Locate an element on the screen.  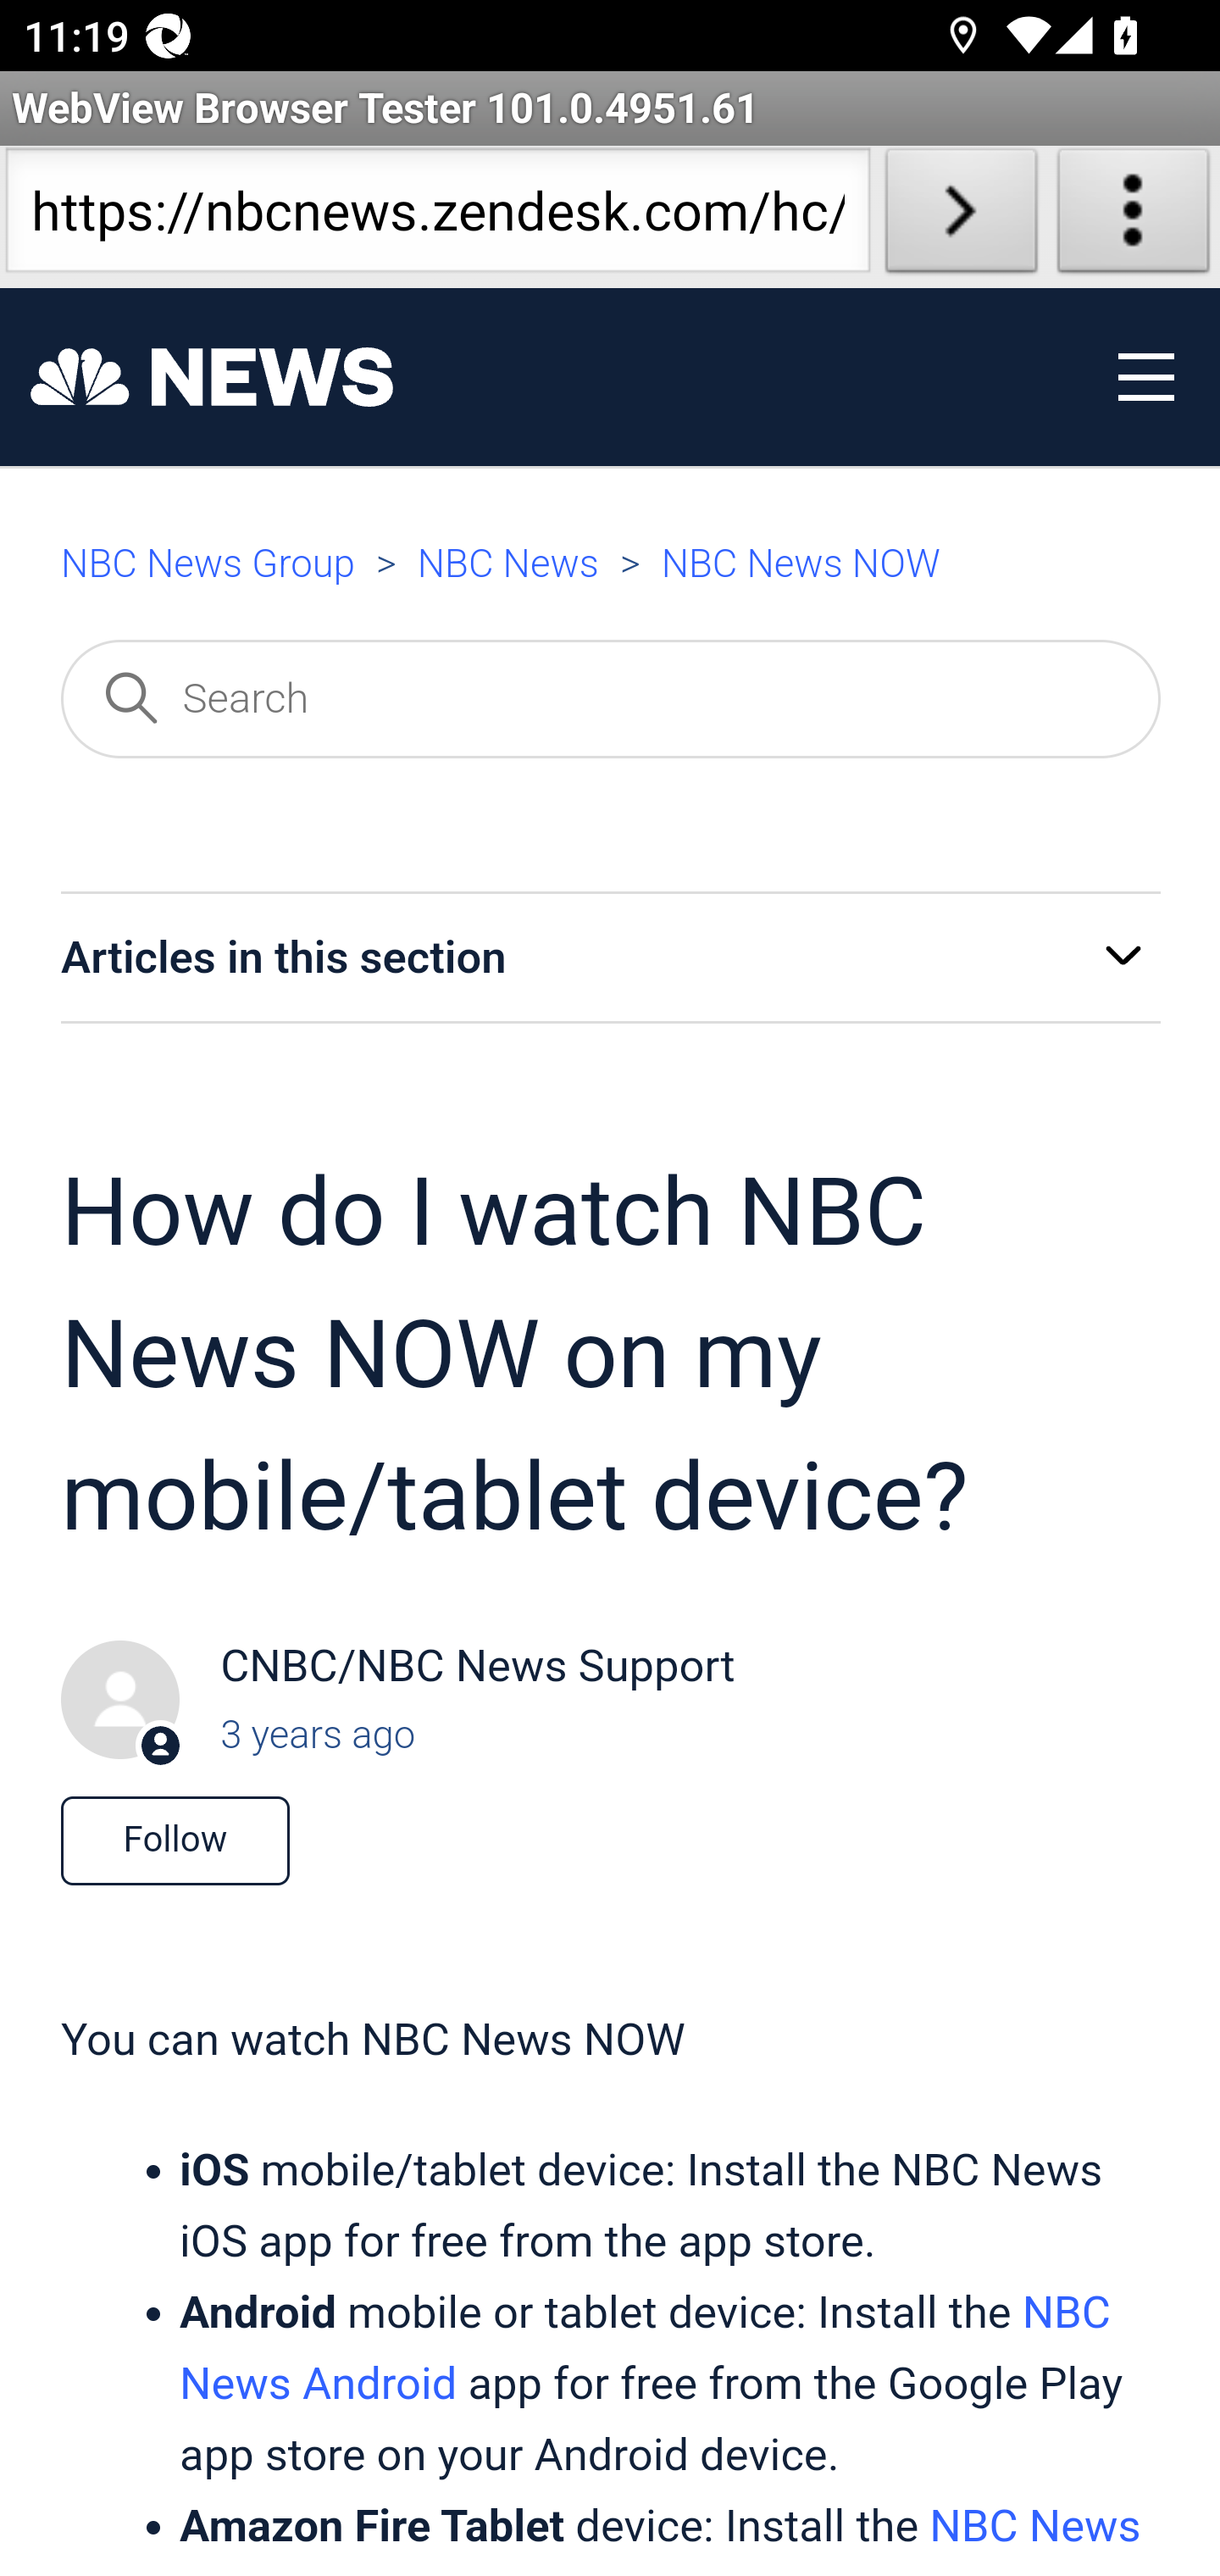
?icid=nav_bar_logo is located at coordinates (212, 378).